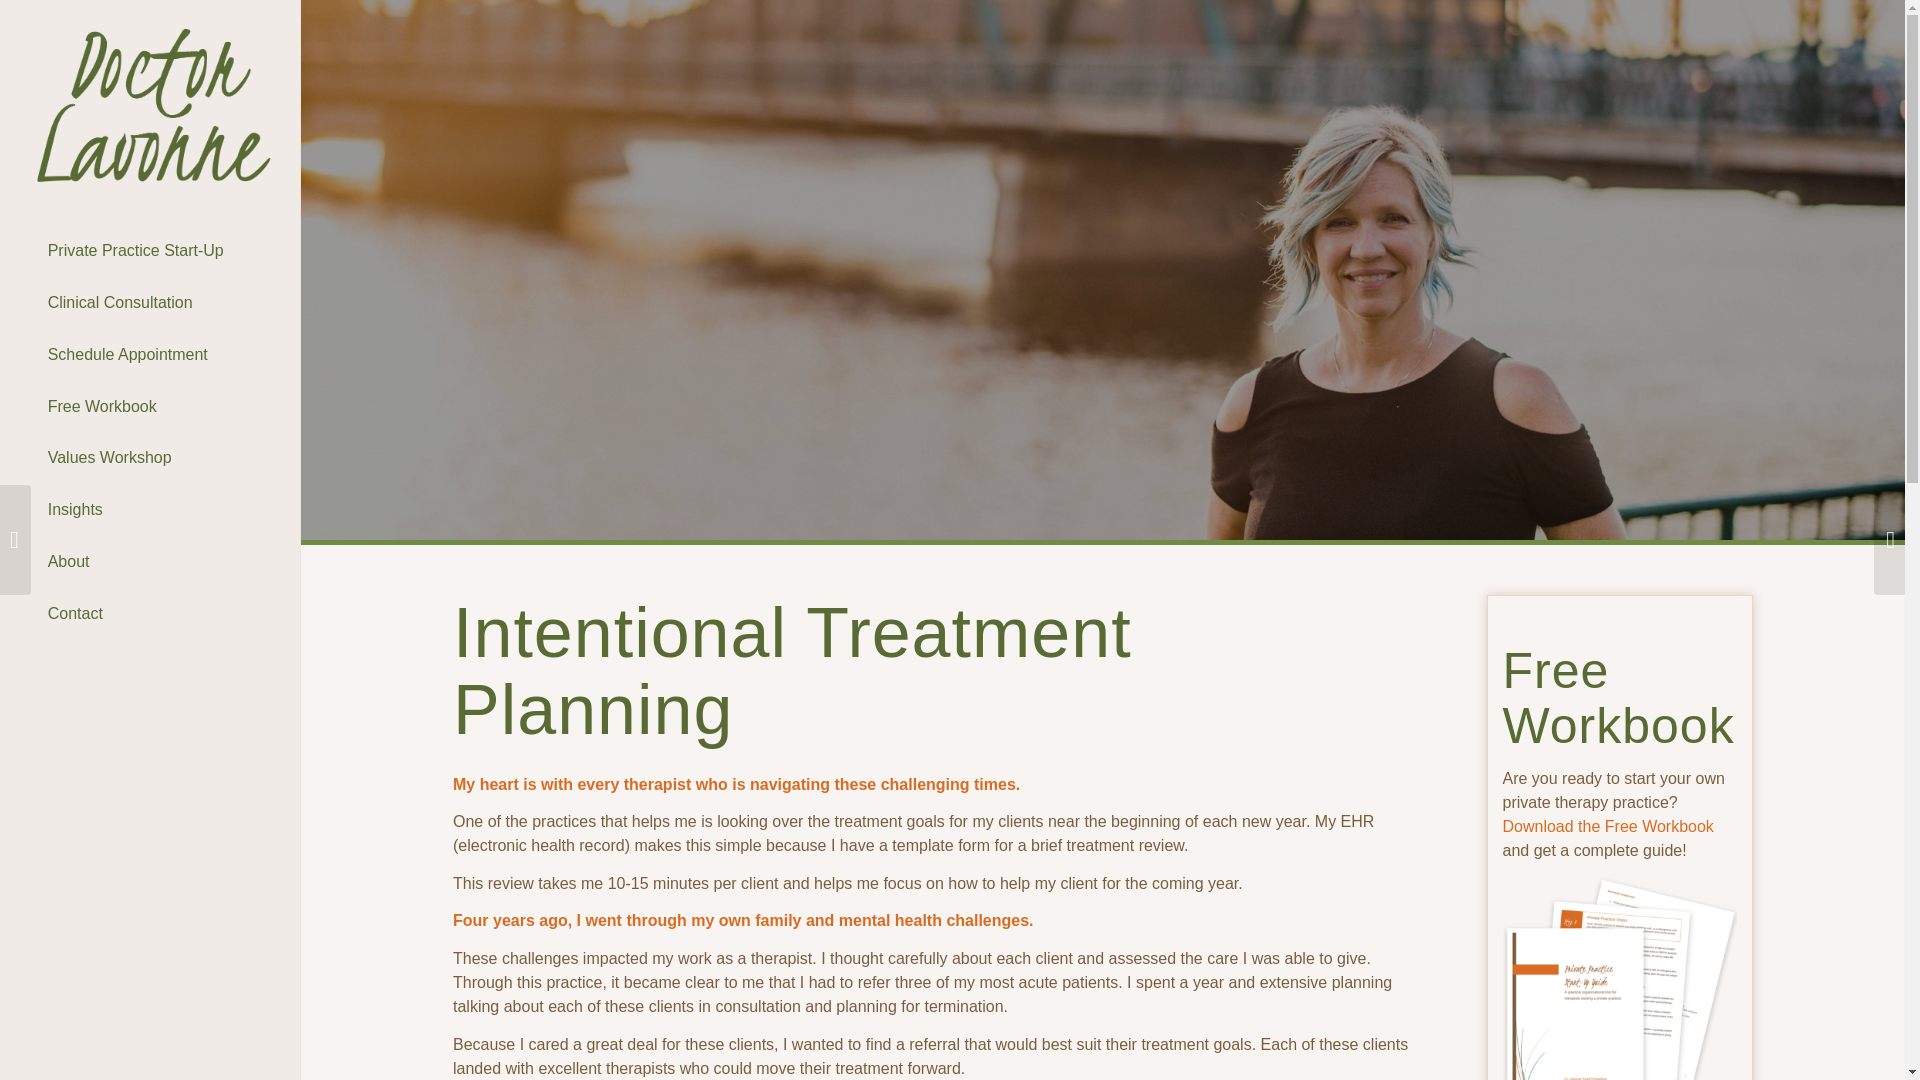 The height and width of the screenshot is (1080, 1920). Describe the element at coordinates (150, 510) in the screenshot. I see `Insights` at that location.